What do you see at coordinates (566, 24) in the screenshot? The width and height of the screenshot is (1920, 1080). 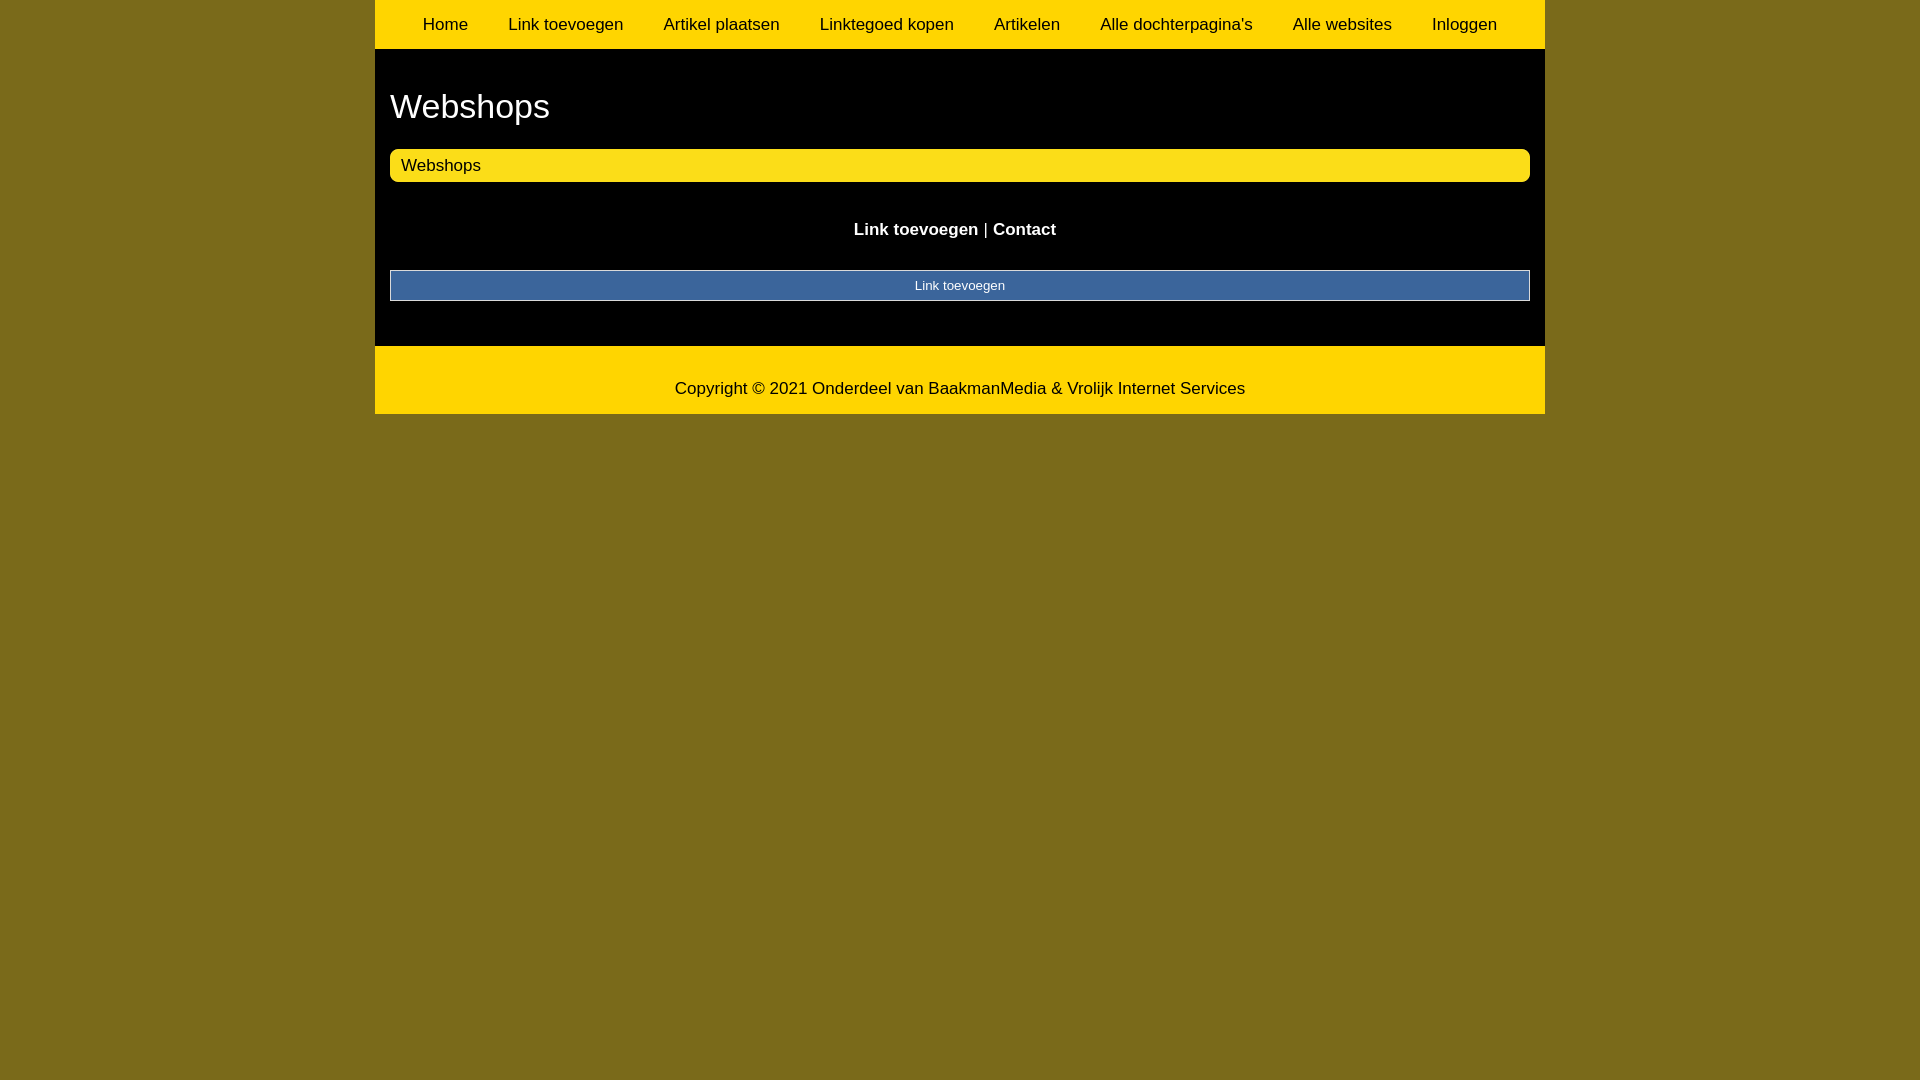 I see `Link toevoegen` at bounding box center [566, 24].